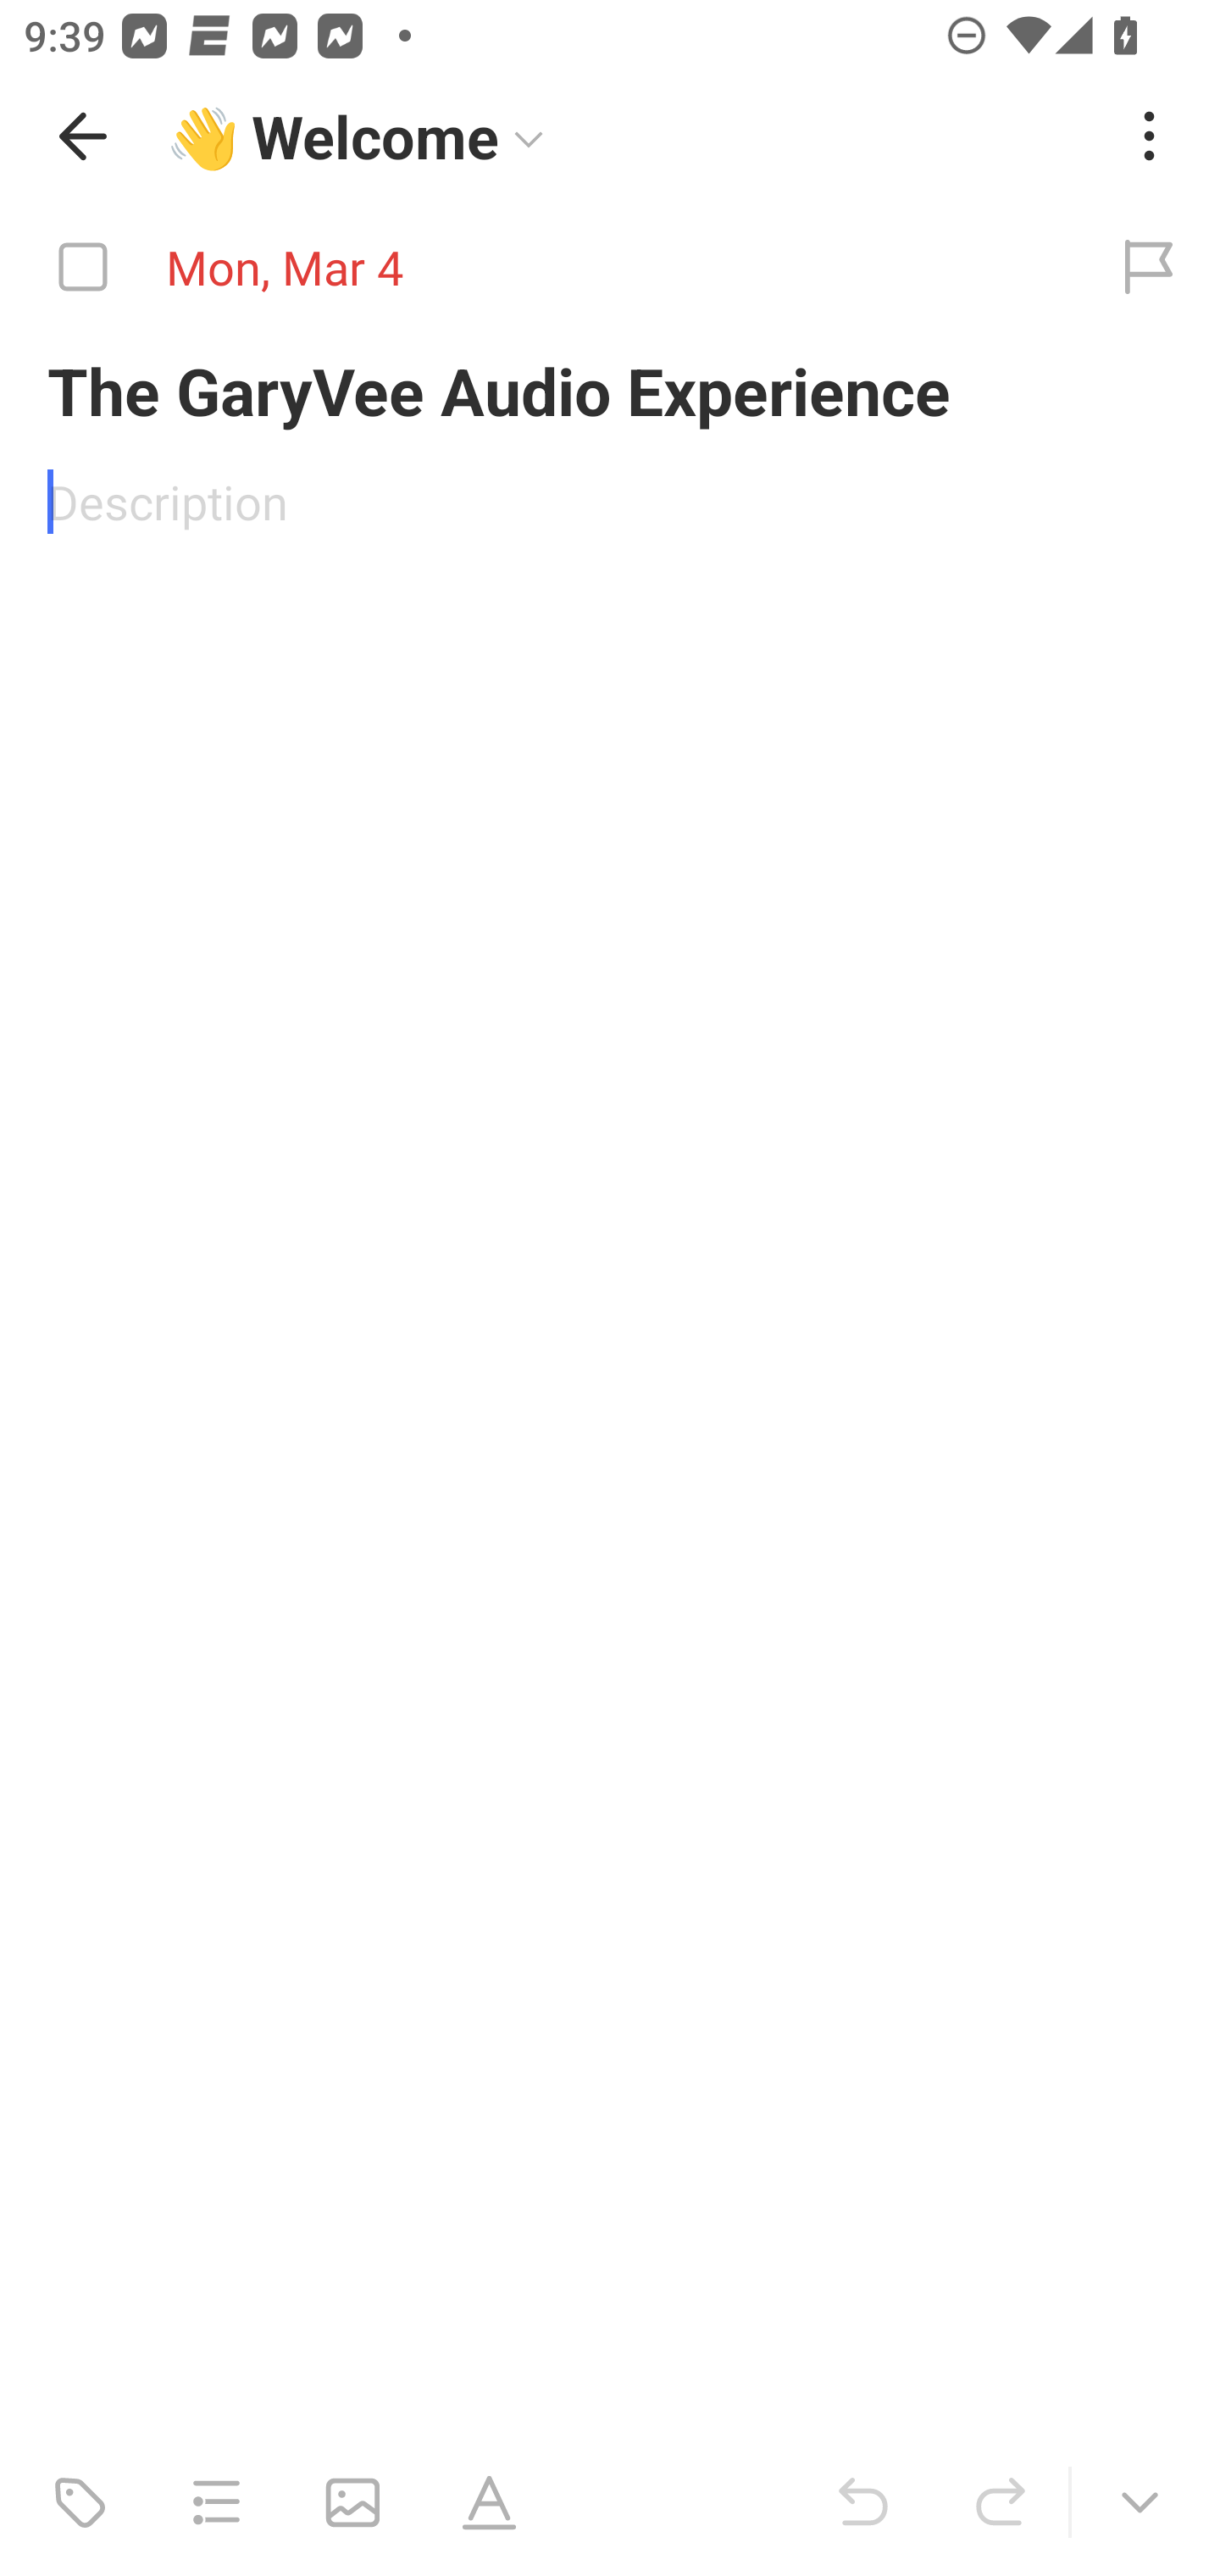  I want to click on Description, so click(610, 501).